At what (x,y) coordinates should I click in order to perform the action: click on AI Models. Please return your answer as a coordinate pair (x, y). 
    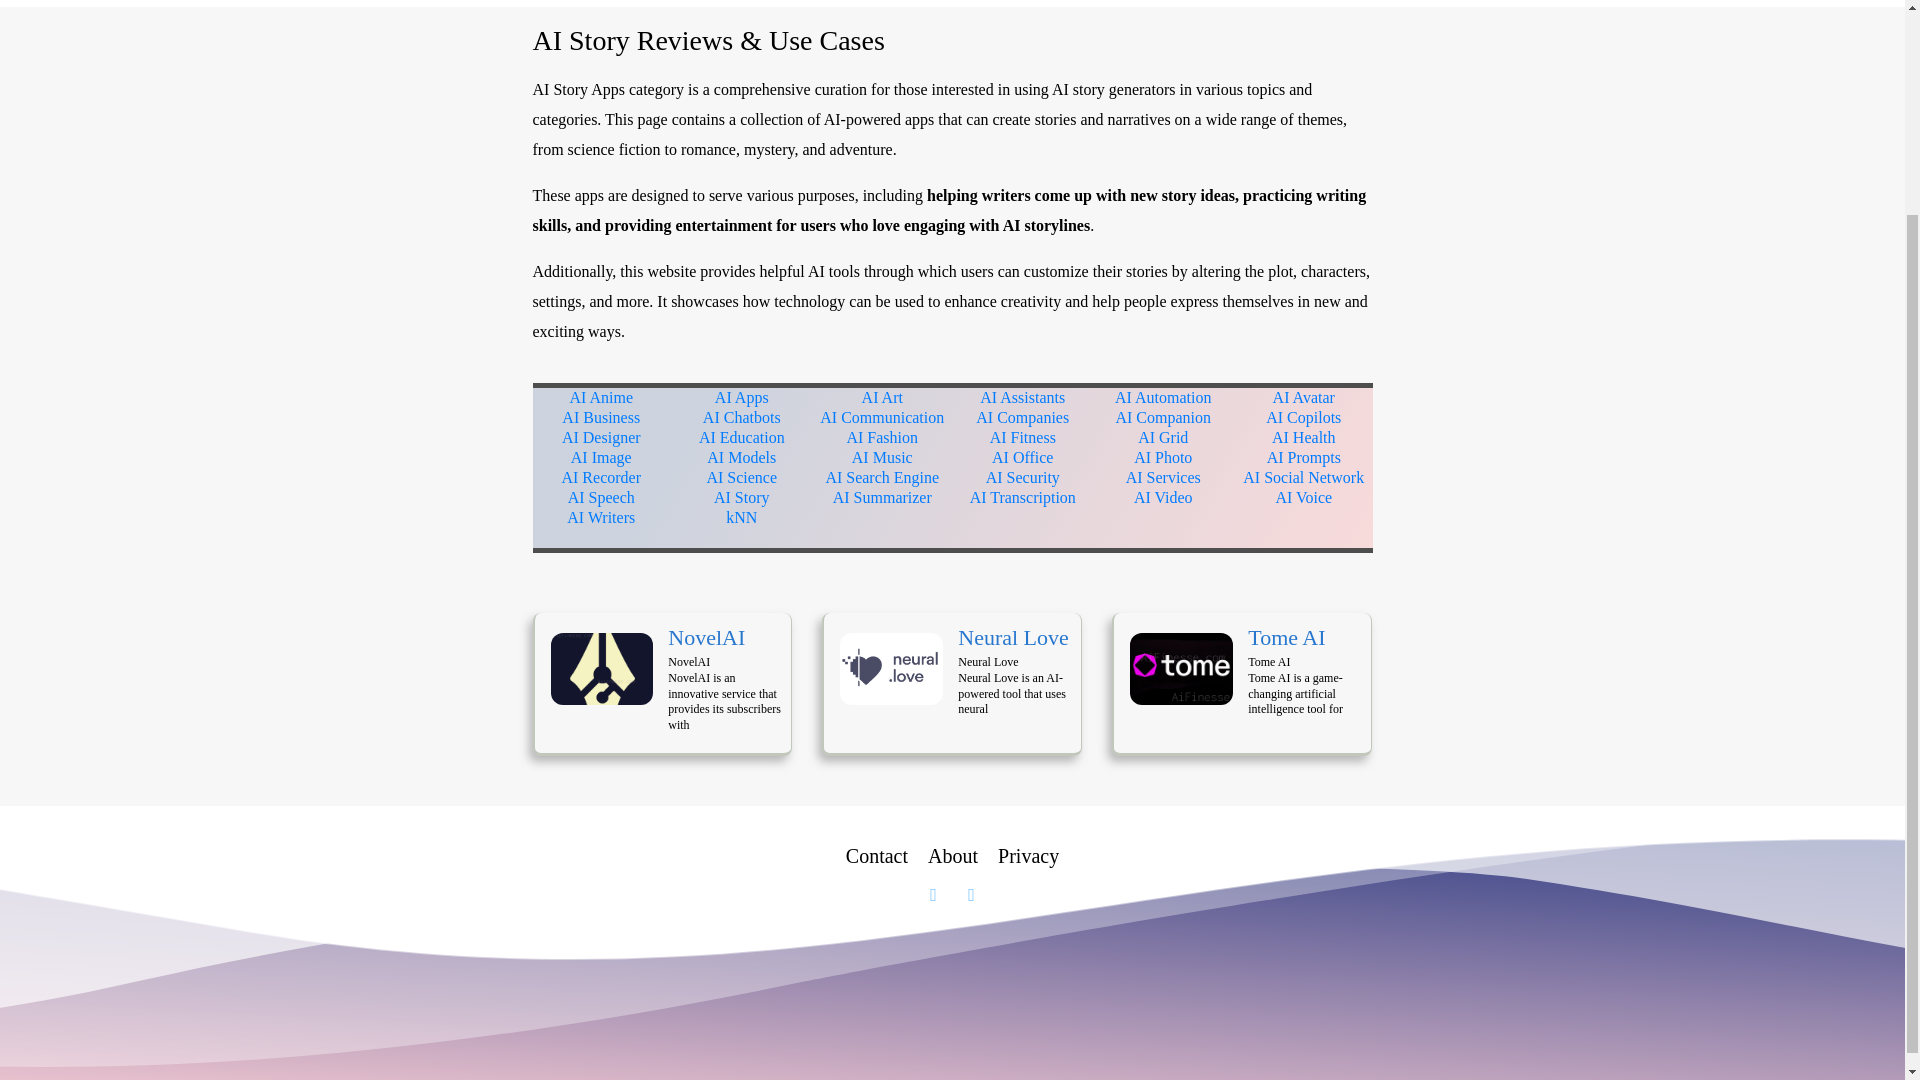
    Looking at the image, I should click on (740, 457).